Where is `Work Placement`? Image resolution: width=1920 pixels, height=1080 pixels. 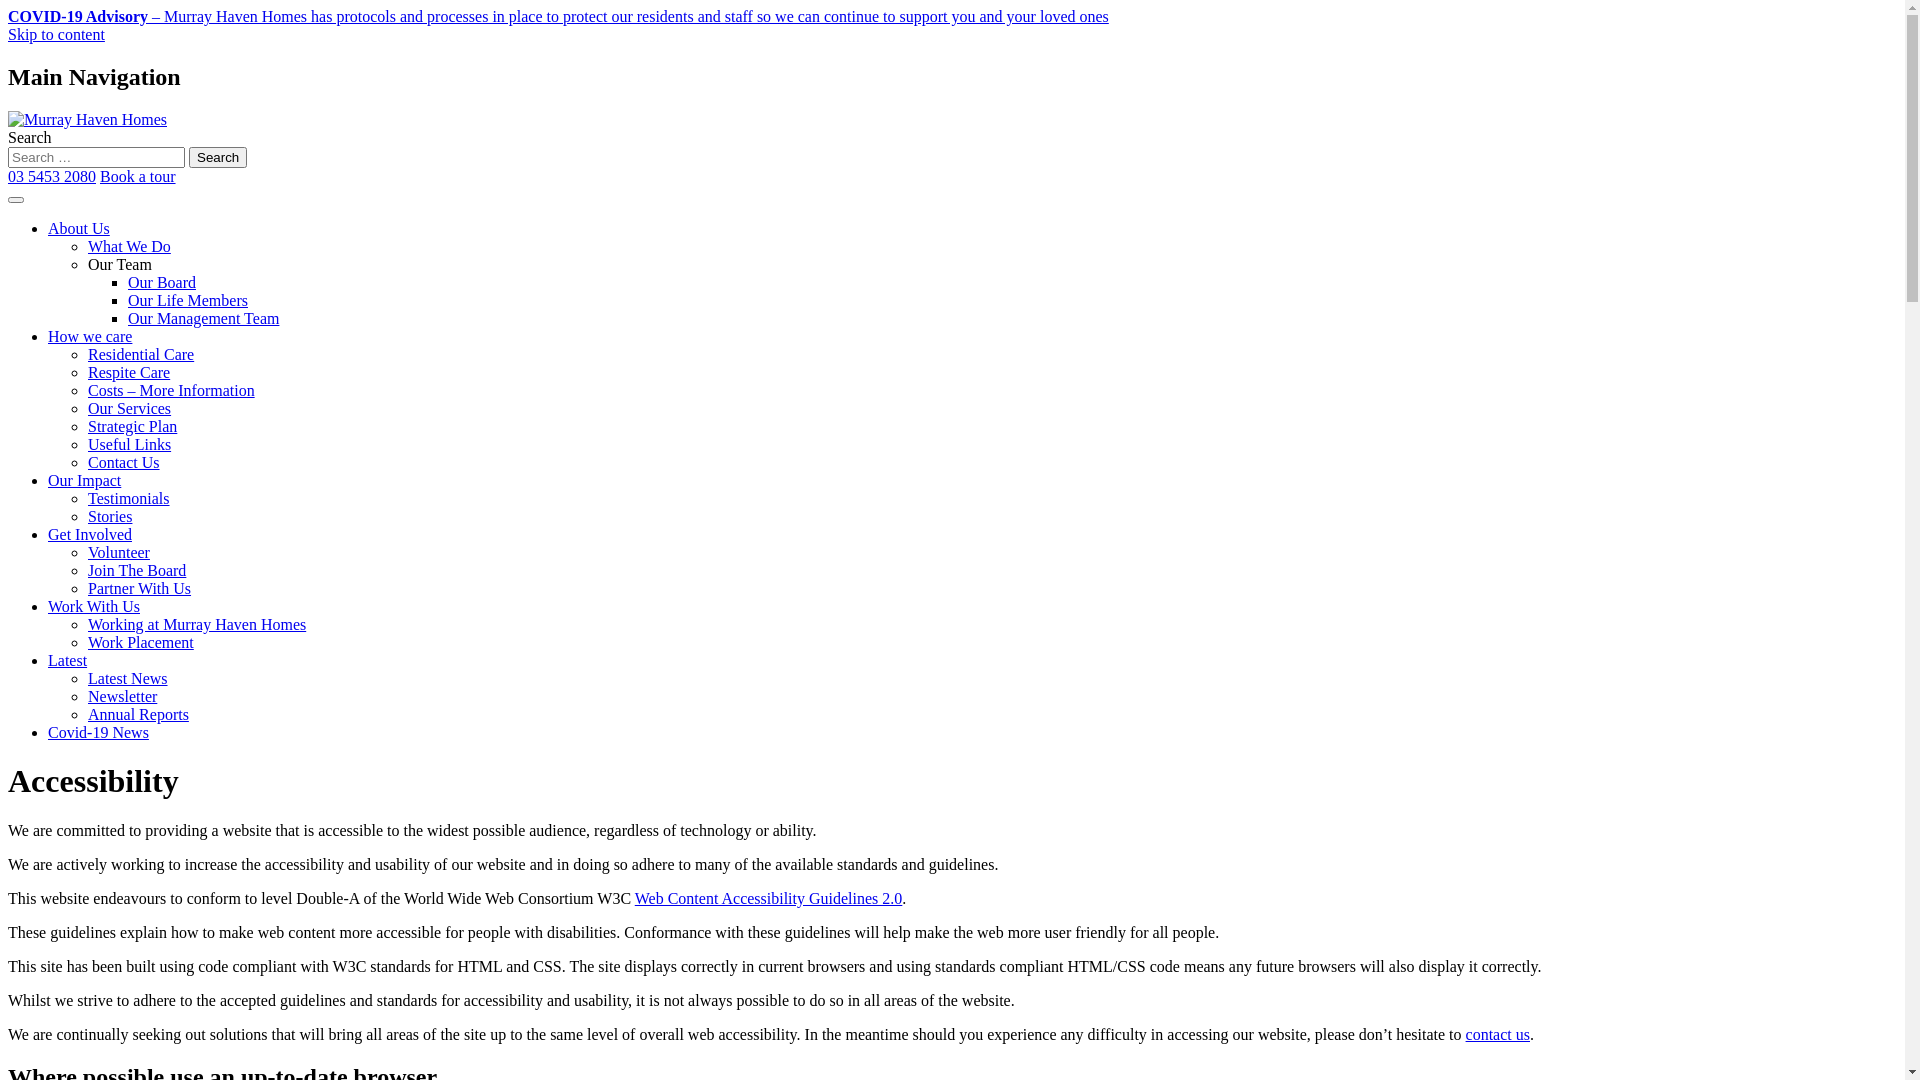
Work Placement is located at coordinates (141, 642).